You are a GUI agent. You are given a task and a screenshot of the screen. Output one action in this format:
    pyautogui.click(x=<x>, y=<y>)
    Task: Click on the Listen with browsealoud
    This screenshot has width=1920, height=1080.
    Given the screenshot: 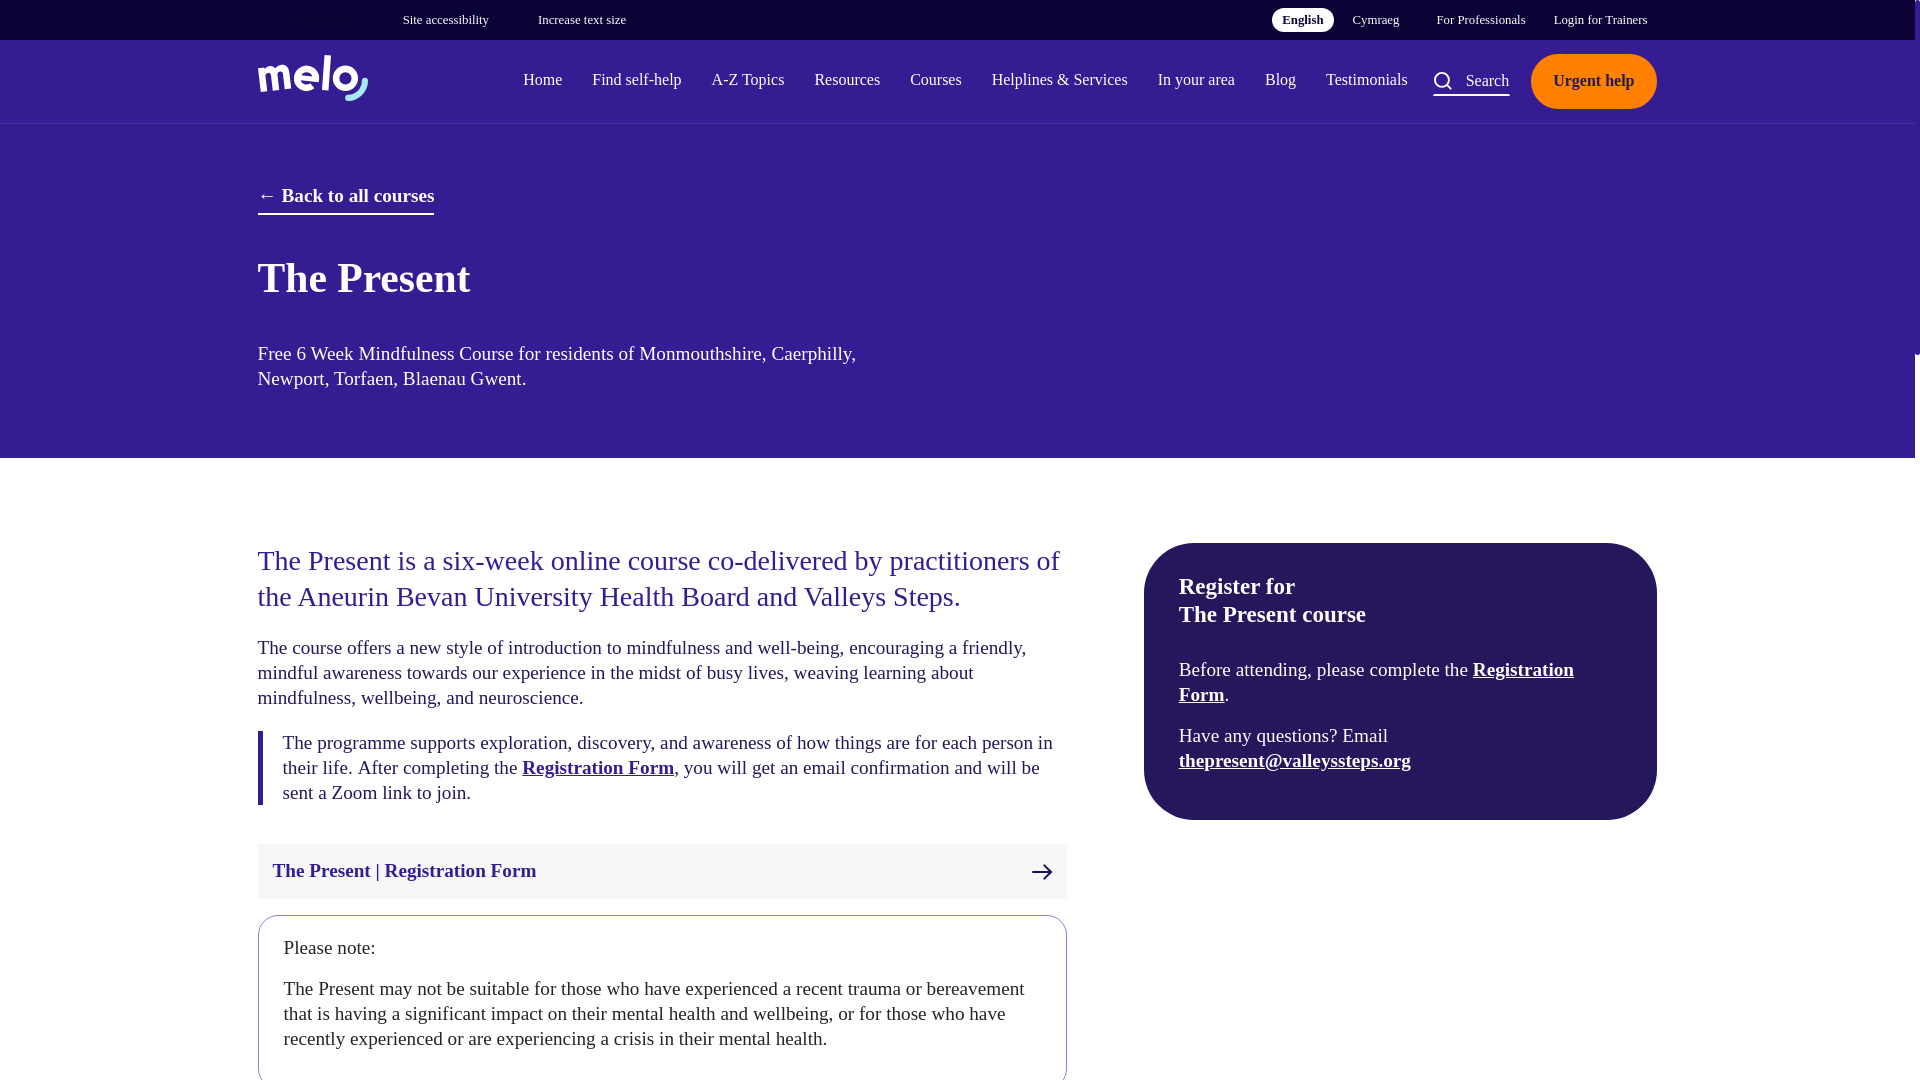 What is the action you would take?
    pyautogui.click(x=305, y=20)
    